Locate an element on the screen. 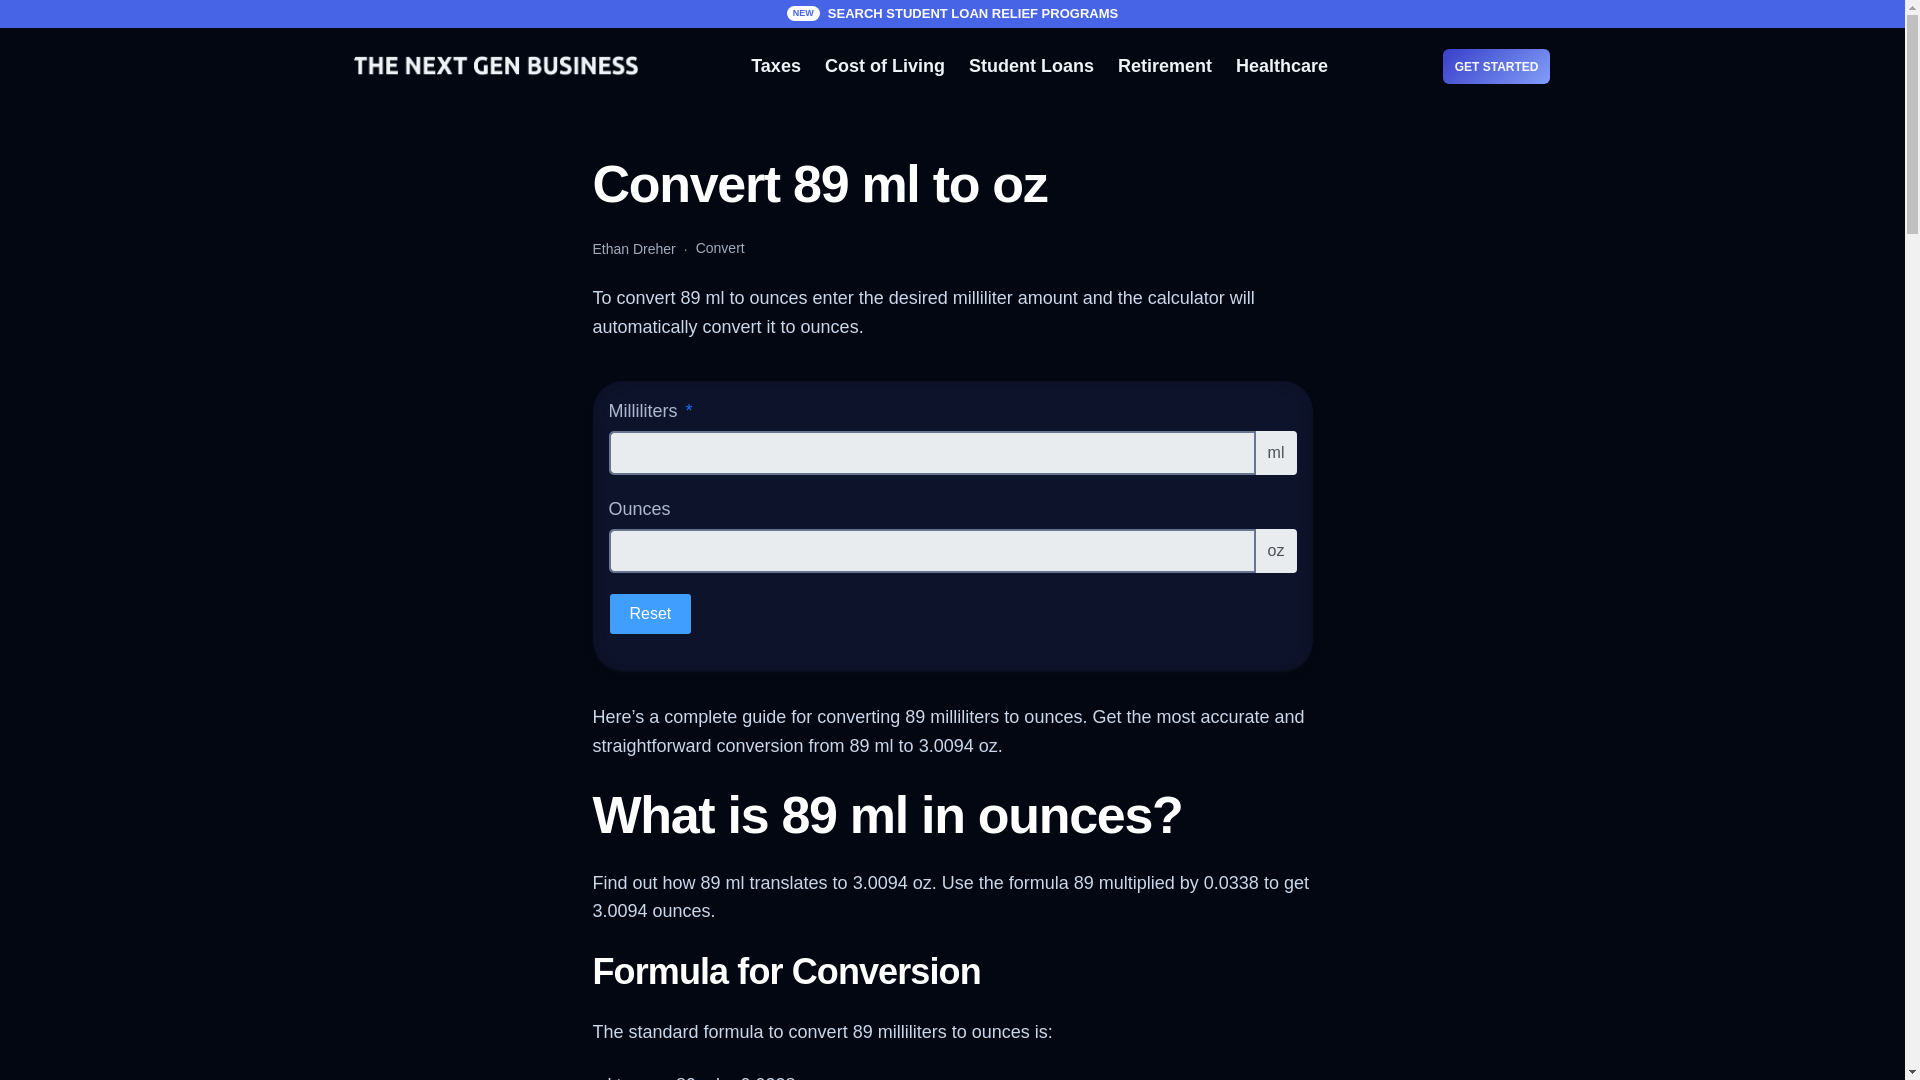 Image resolution: width=1920 pixels, height=1080 pixels. Healthcare is located at coordinates (1282, 66).